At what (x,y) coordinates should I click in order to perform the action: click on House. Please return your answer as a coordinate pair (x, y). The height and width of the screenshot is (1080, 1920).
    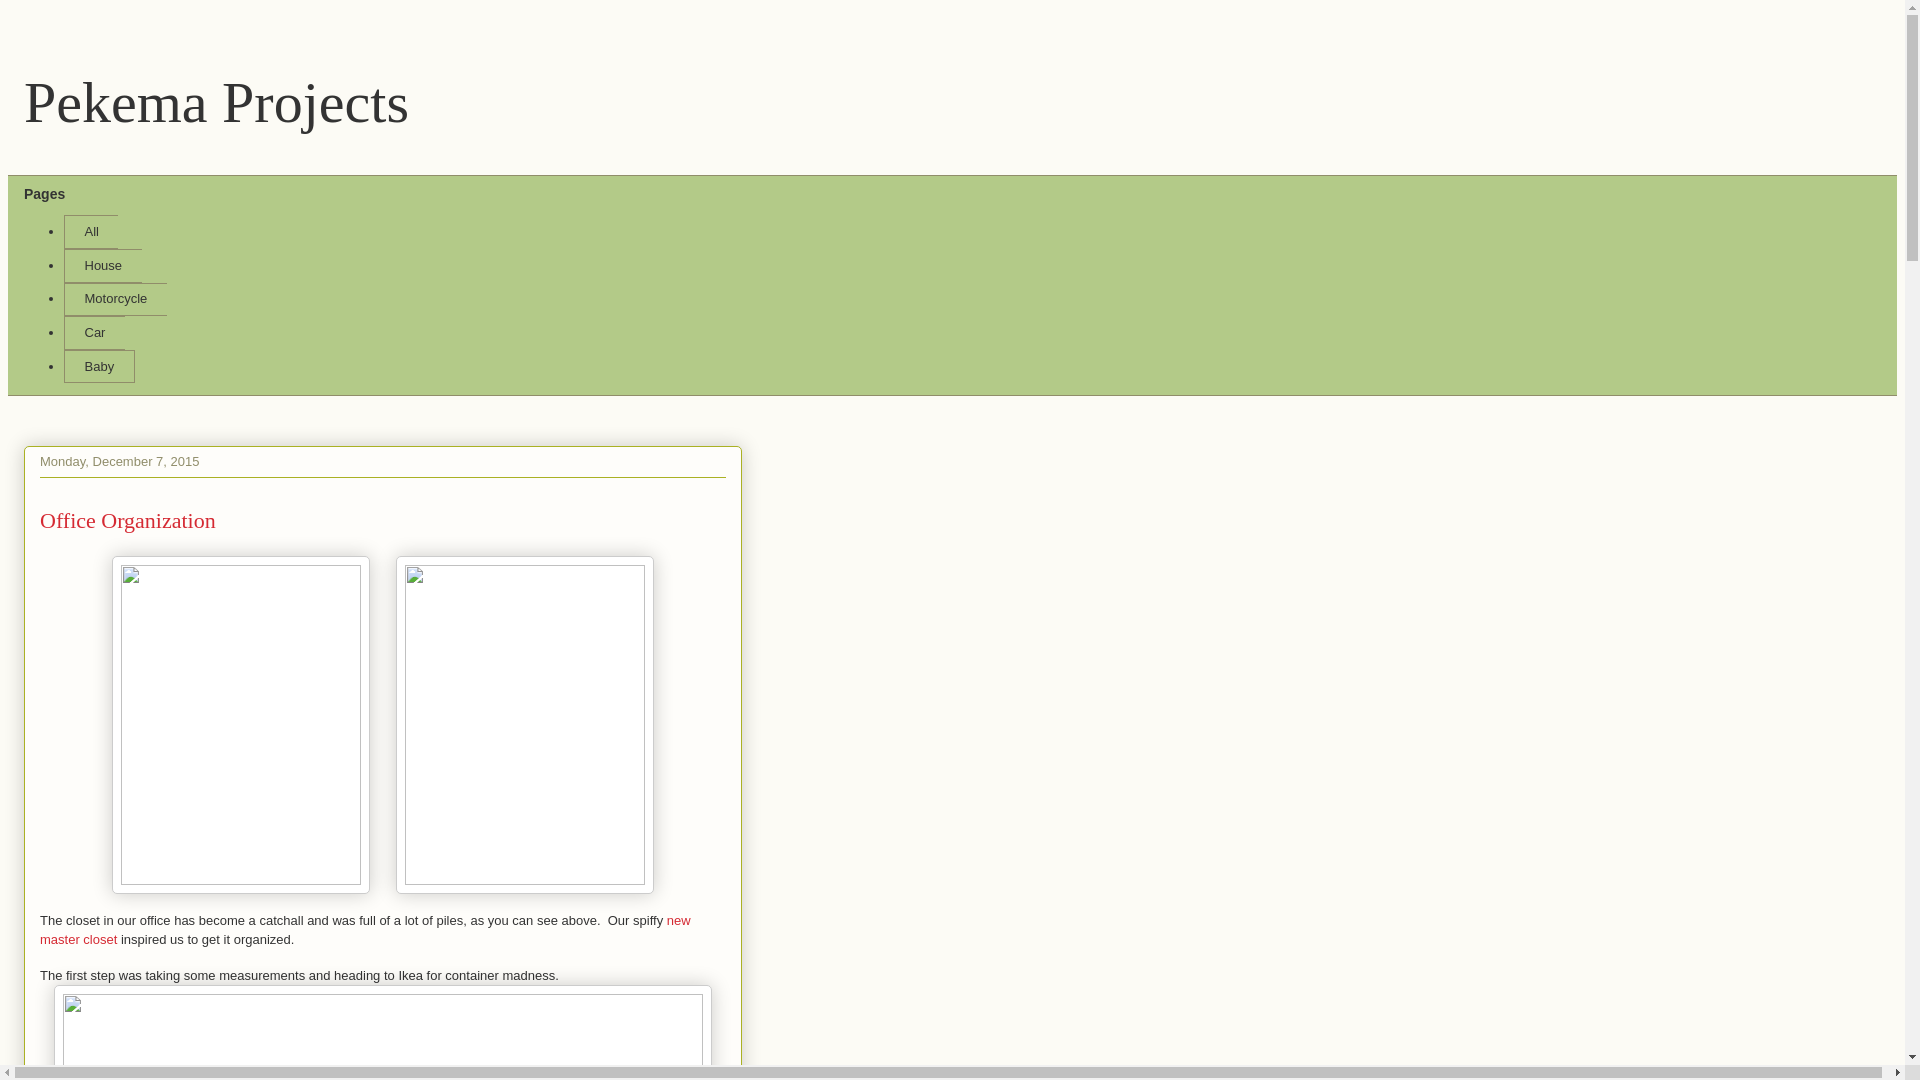
    Looking at the image, I should click on (102, 266).